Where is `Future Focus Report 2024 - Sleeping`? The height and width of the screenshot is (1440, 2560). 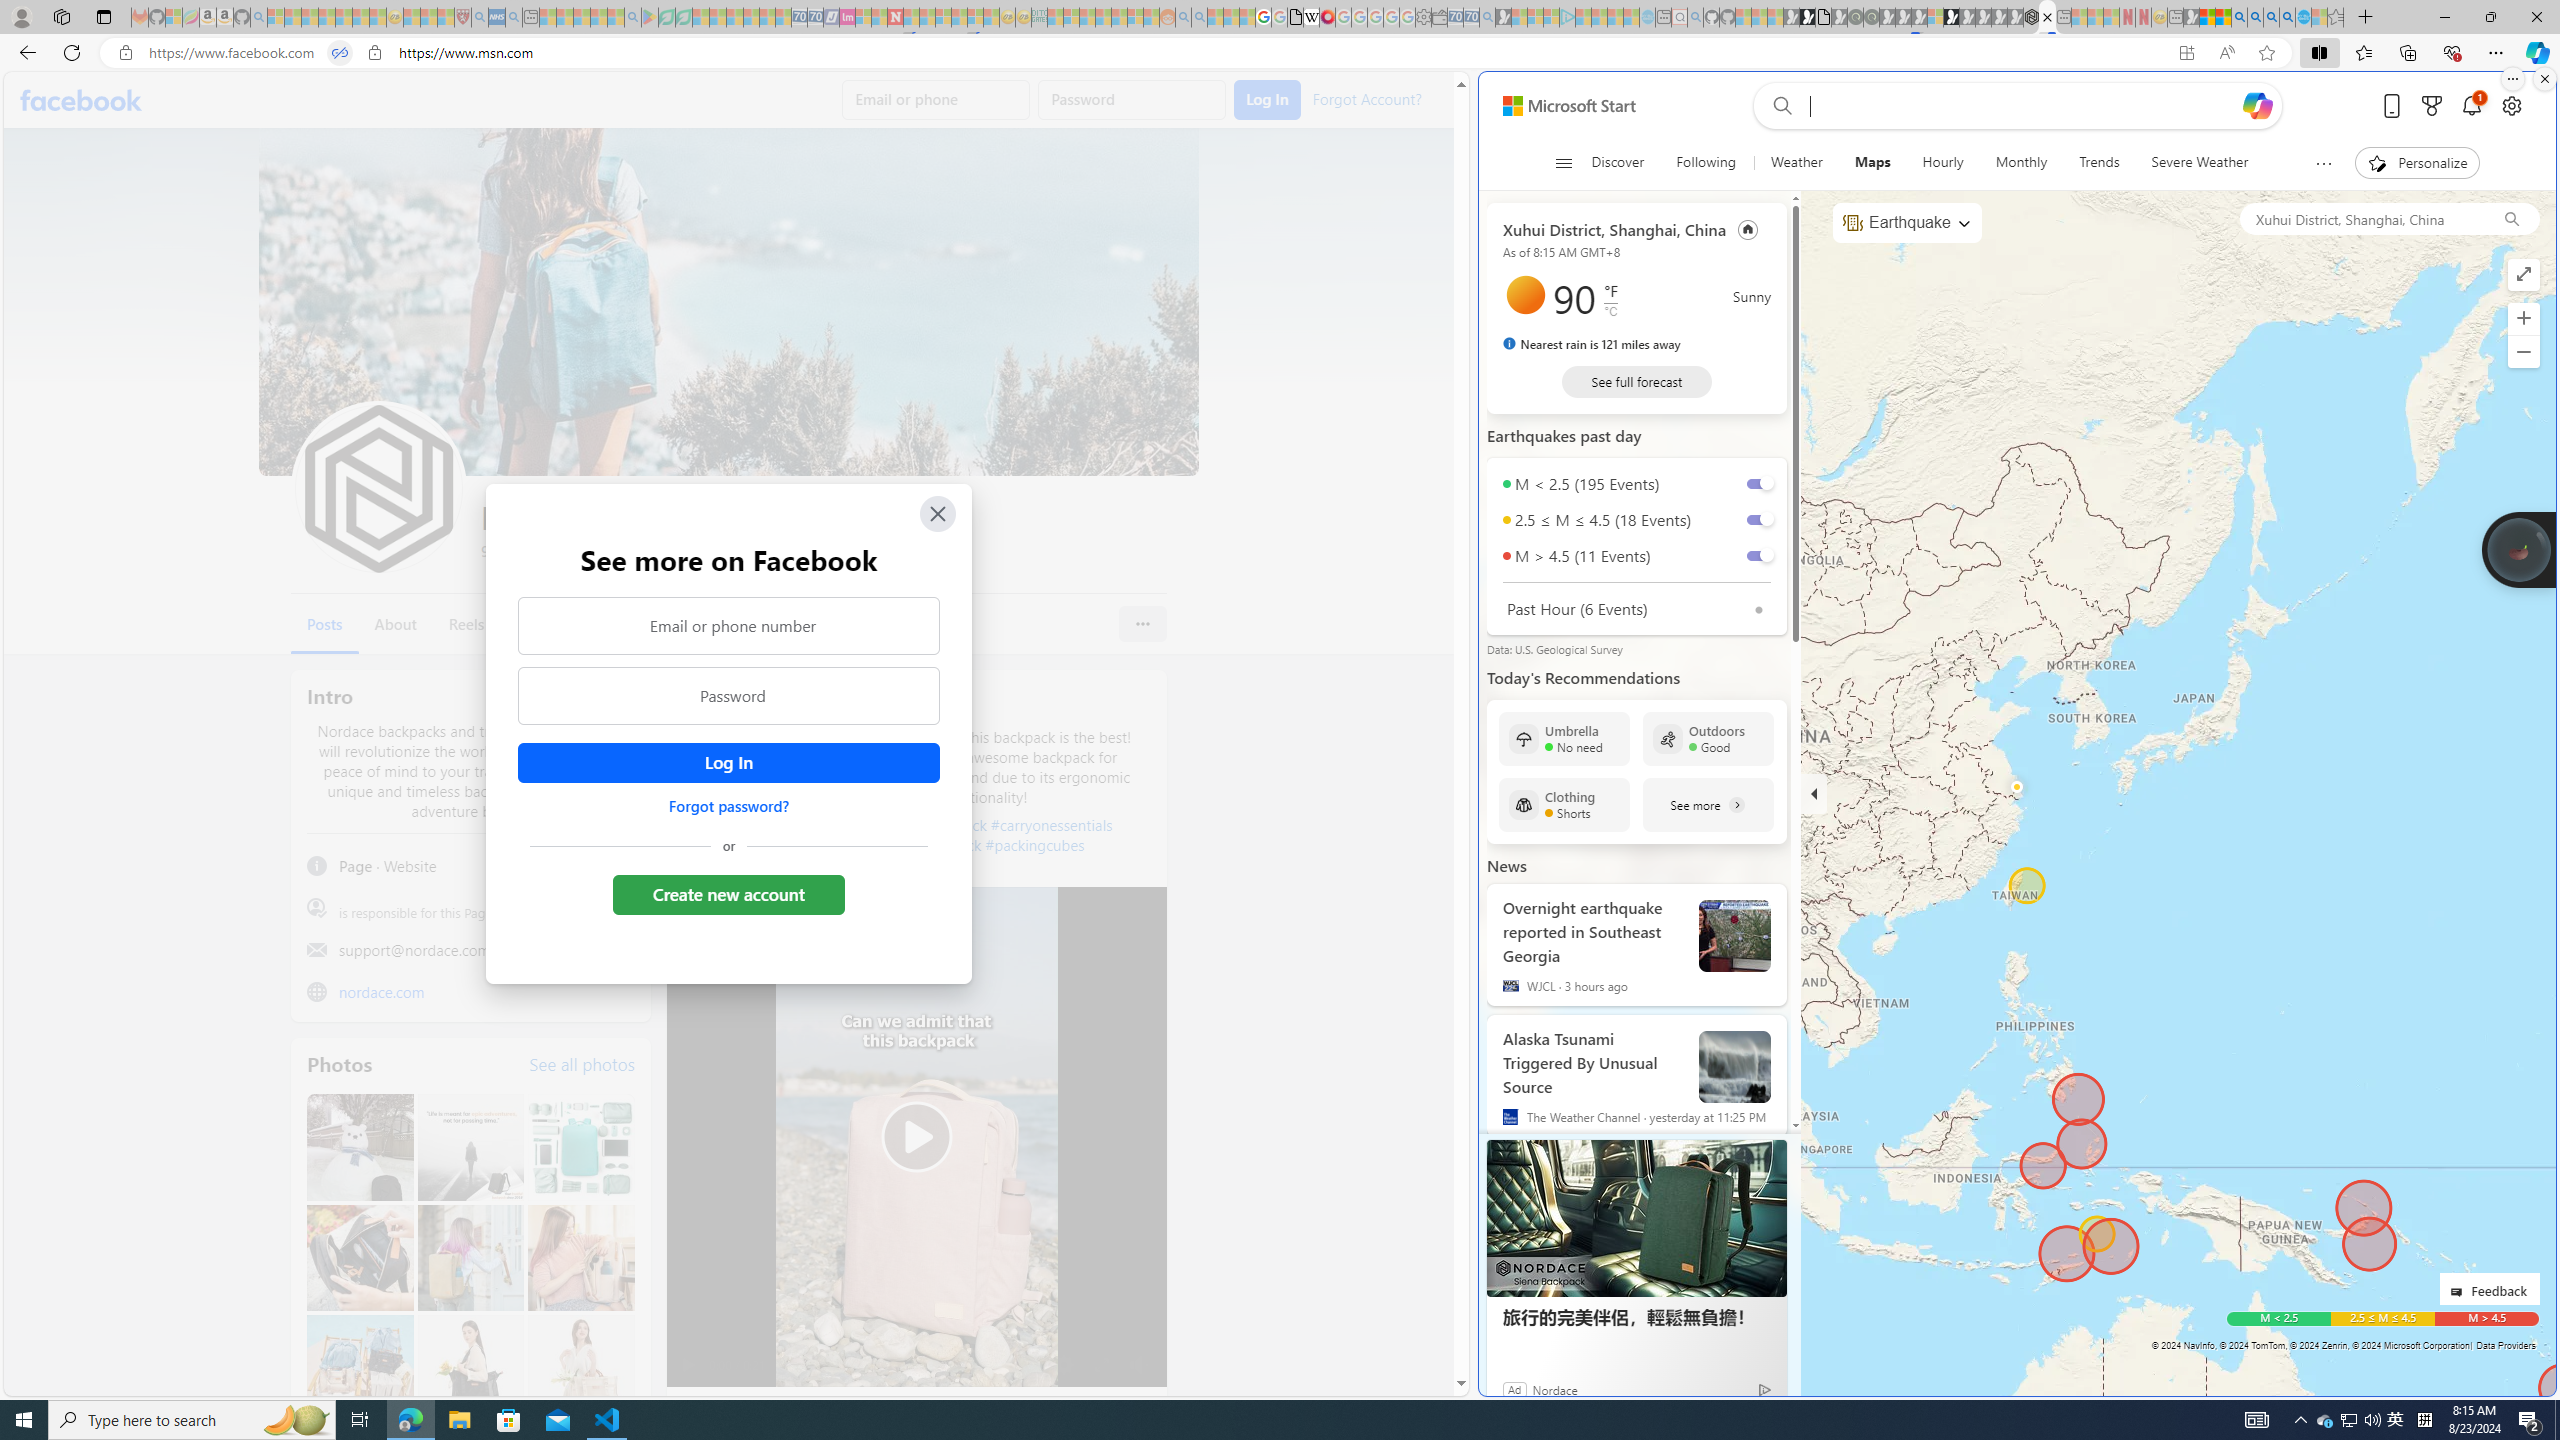 Future Focus Report 2024 - Sleeping is located at coordinates (1872, 17).